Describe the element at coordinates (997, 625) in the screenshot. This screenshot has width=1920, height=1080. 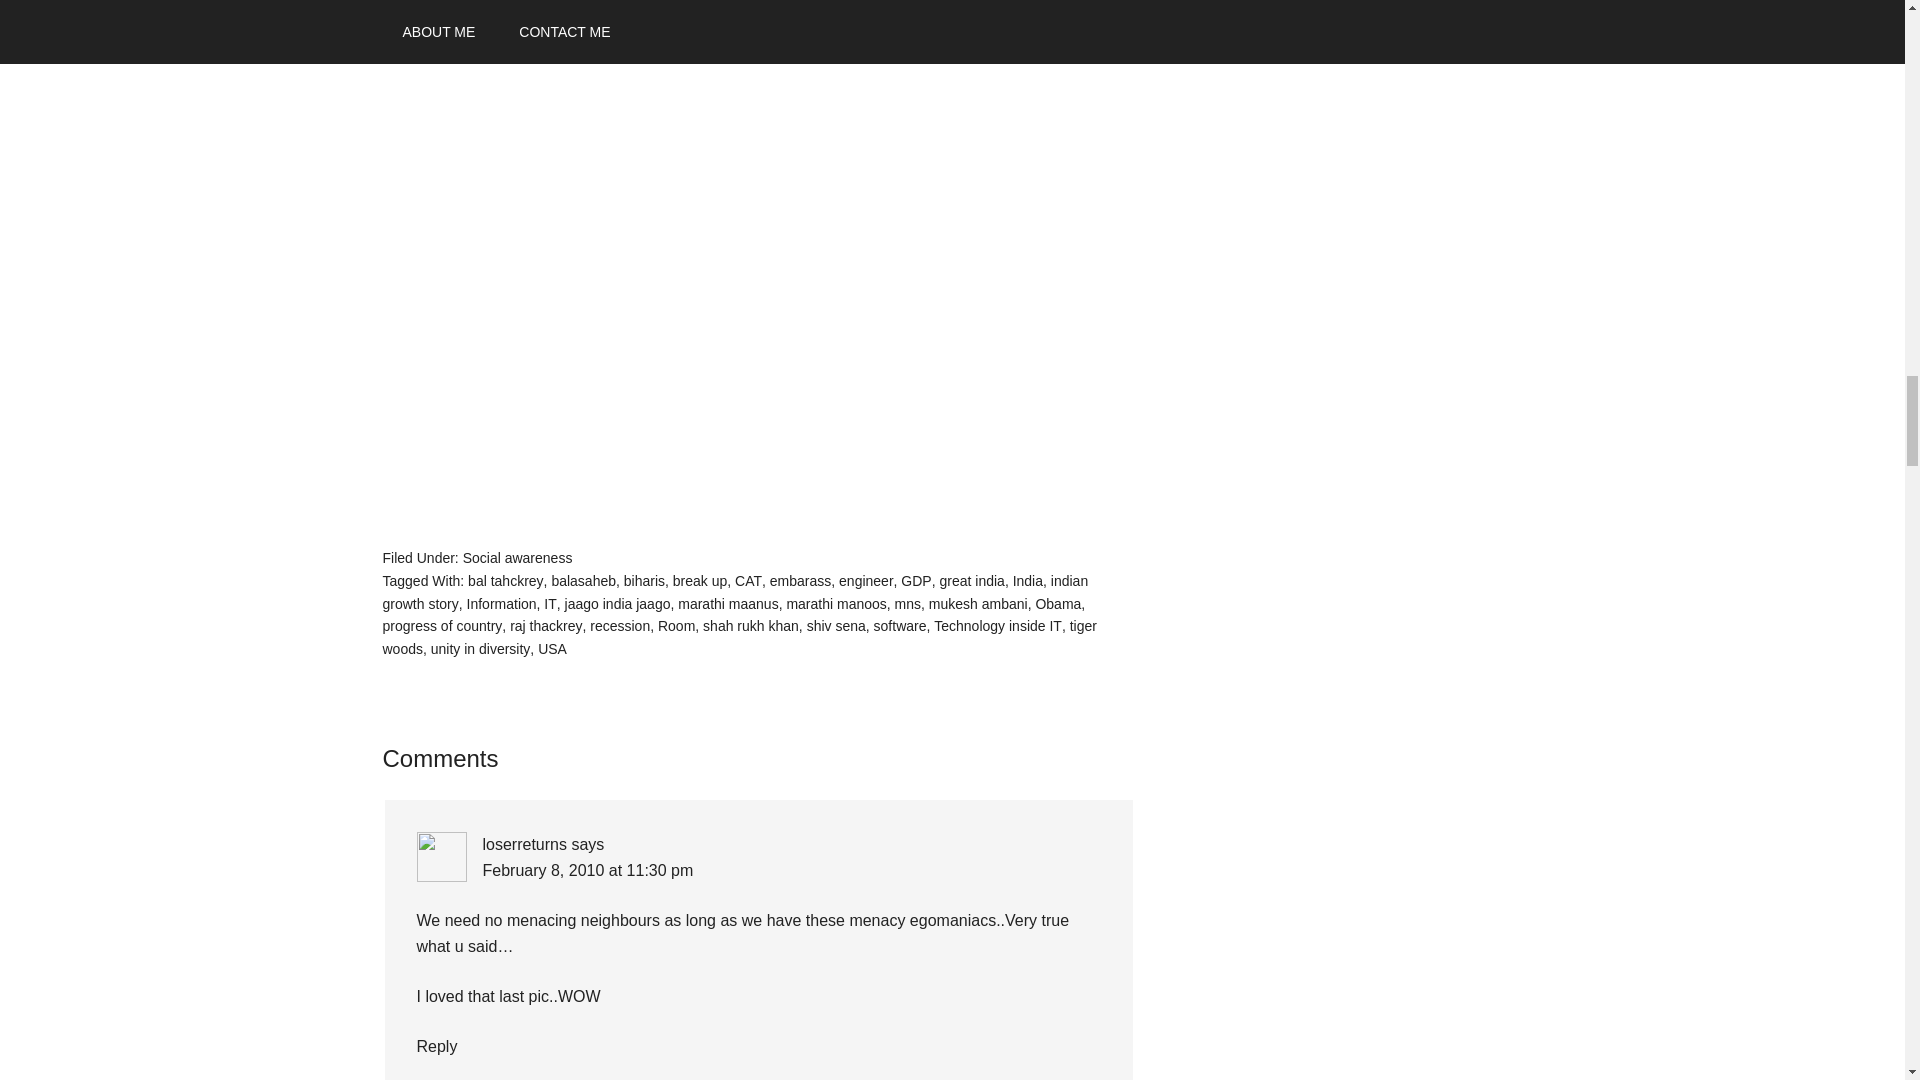
I see `Technology inside IT` at that location.